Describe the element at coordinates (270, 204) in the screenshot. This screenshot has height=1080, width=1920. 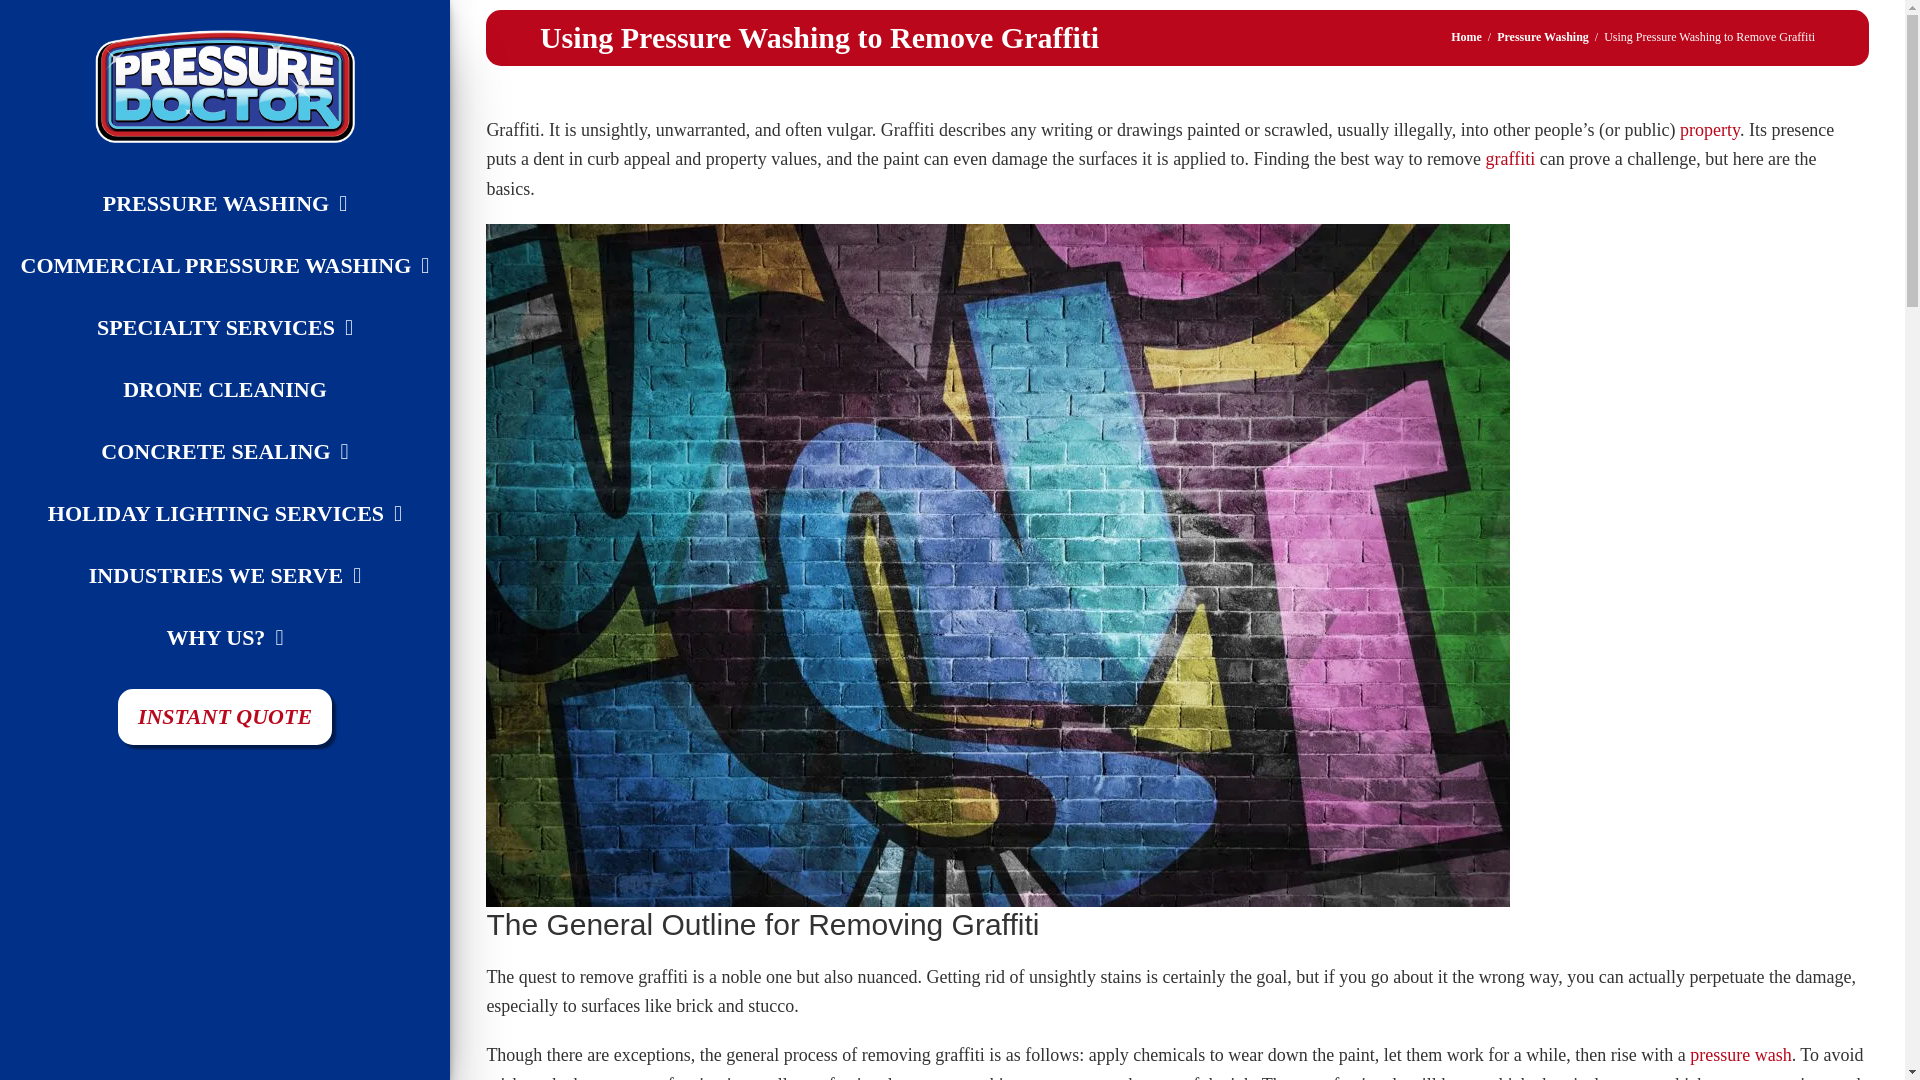
I see `COURT CLEANING` at that location.